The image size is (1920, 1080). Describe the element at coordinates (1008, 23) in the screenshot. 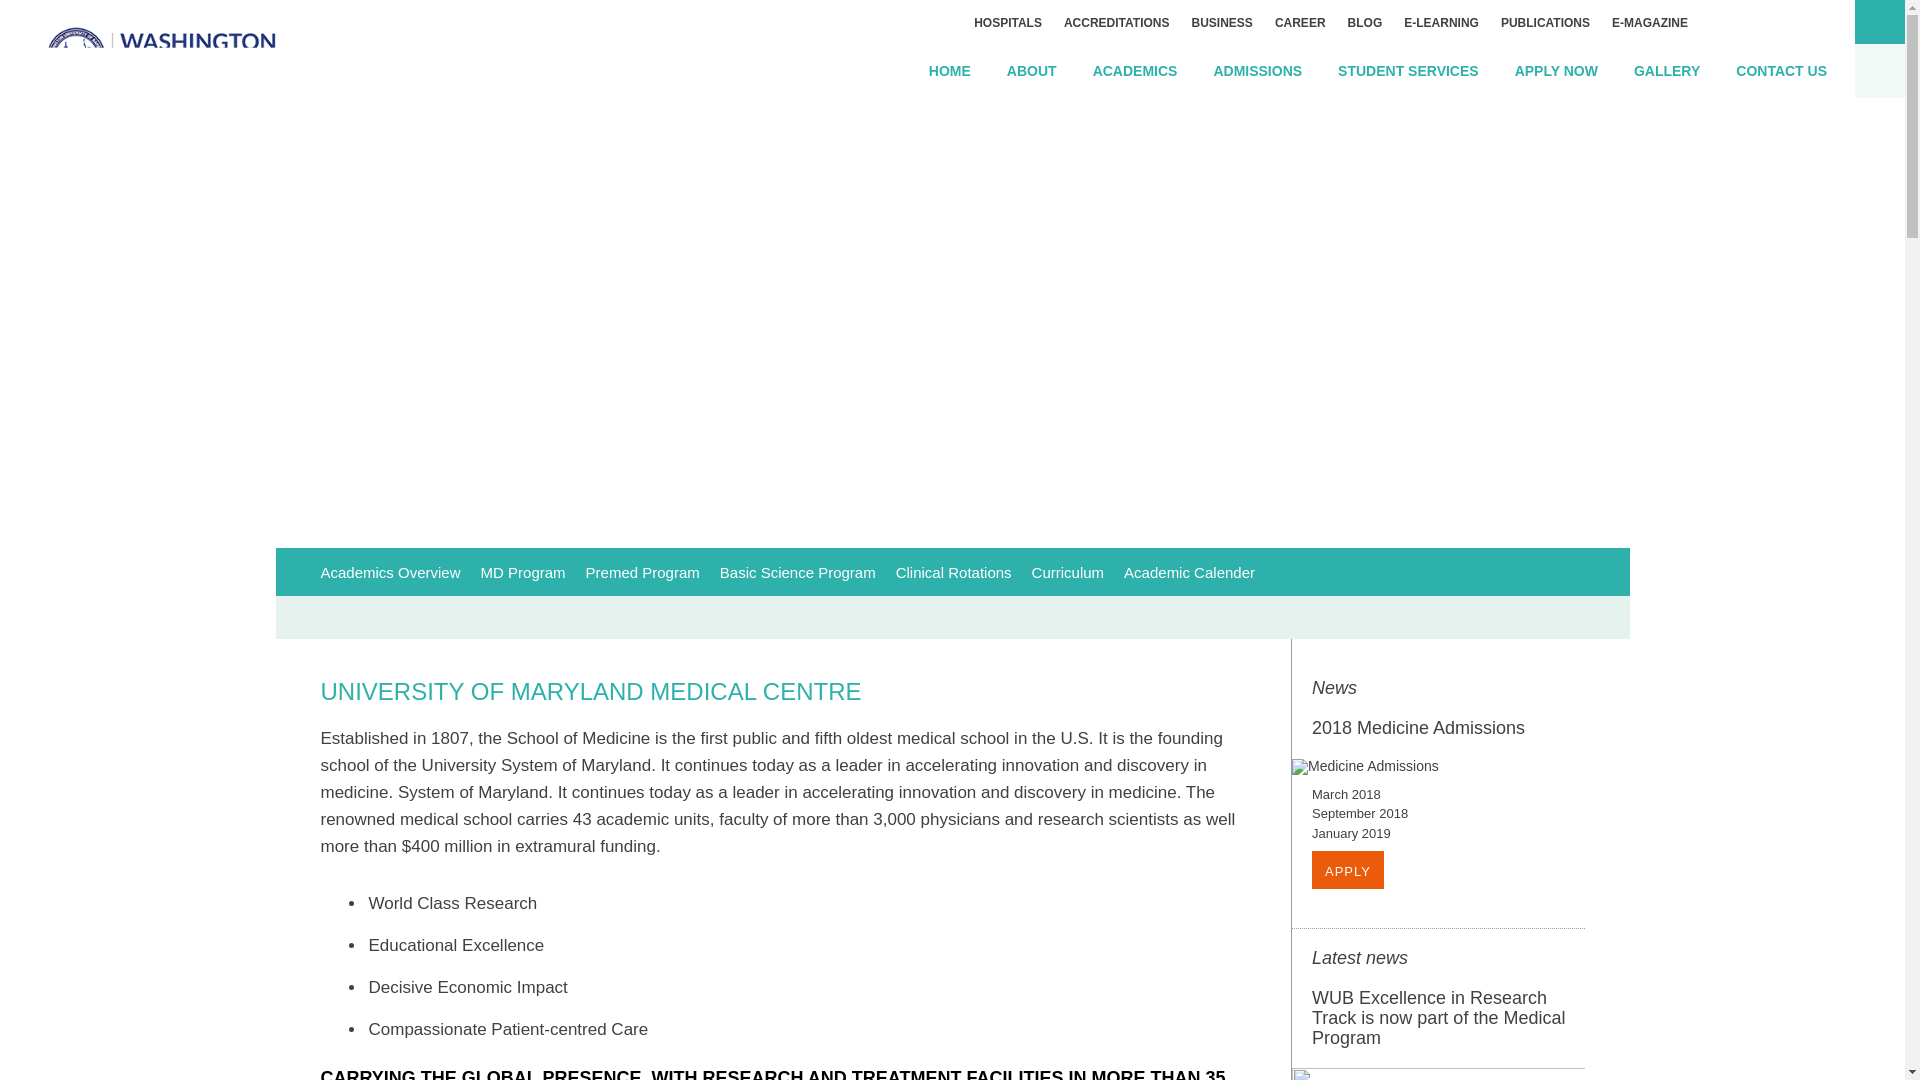

I see `HOSPITALS` at that location.